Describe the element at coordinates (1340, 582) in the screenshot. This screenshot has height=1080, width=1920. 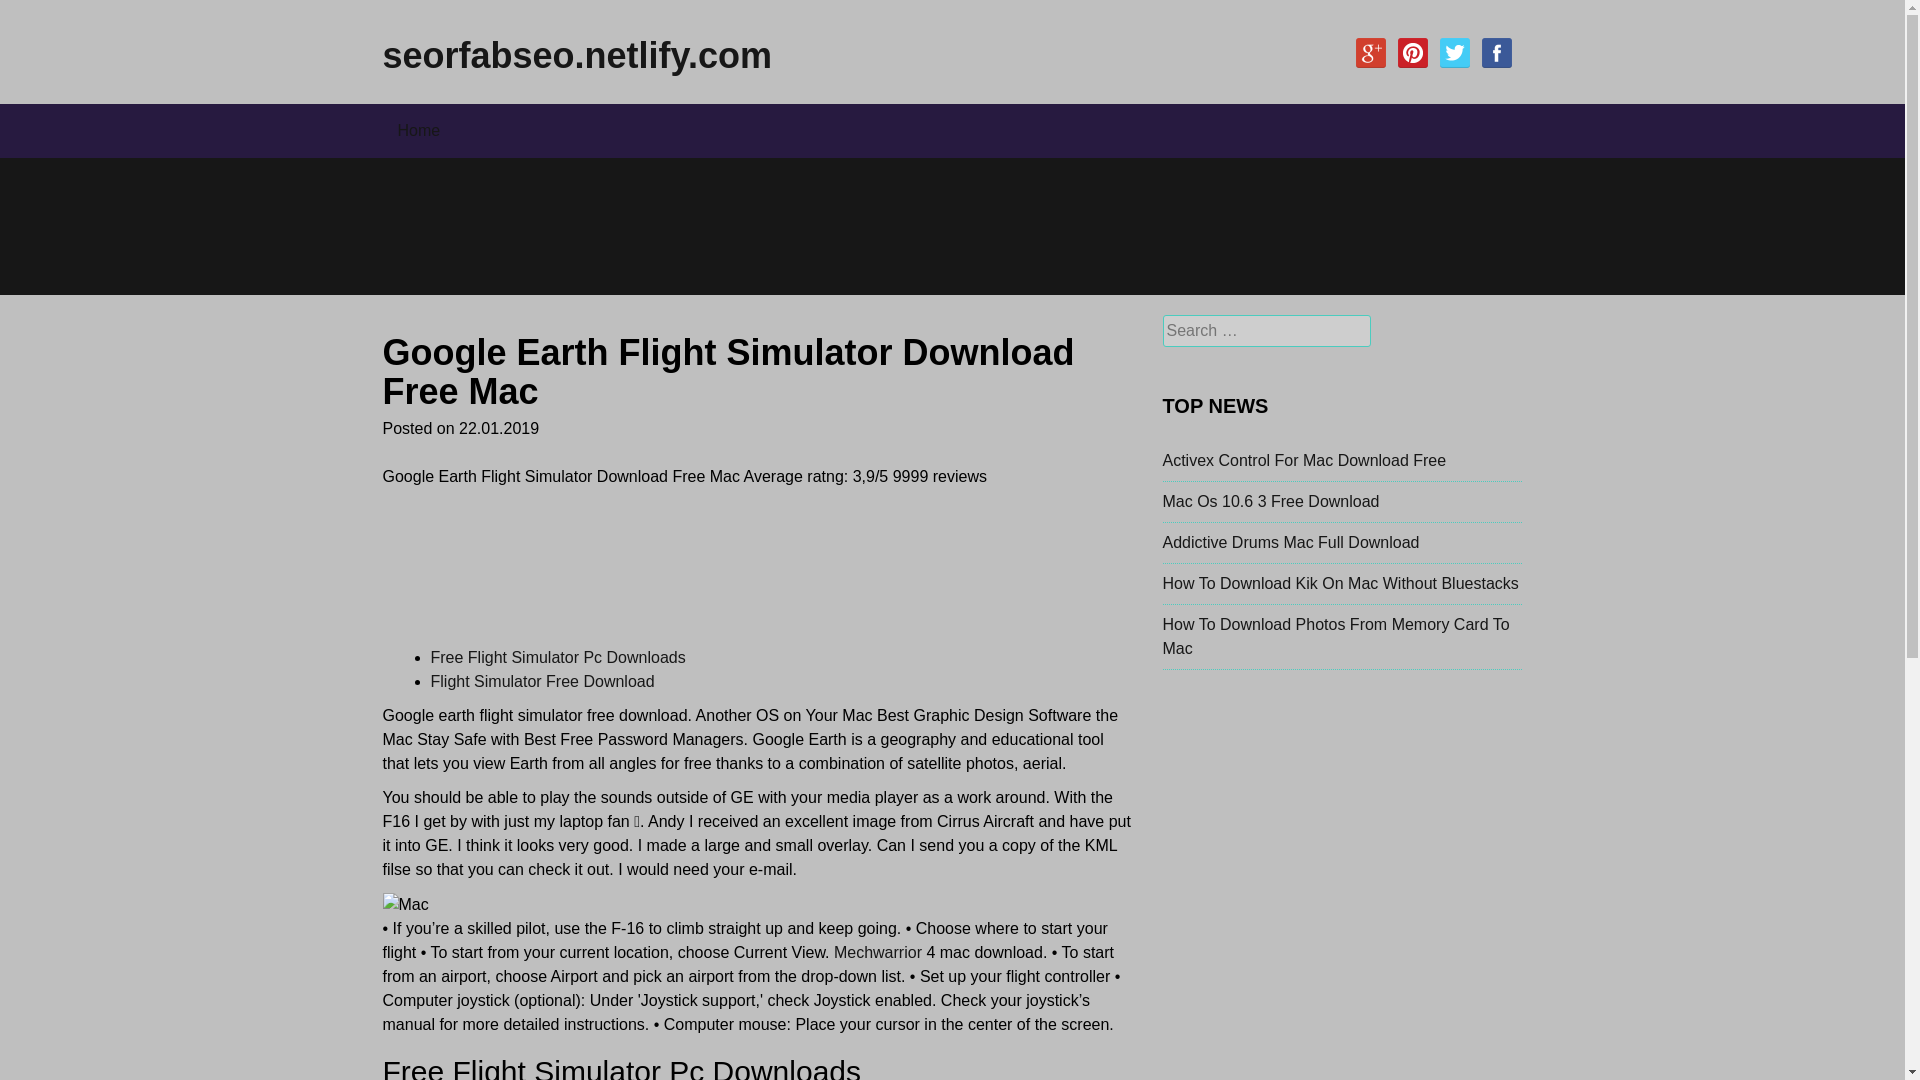
I see `How To Download Kik On Mac Without Bluestacks` at that location.